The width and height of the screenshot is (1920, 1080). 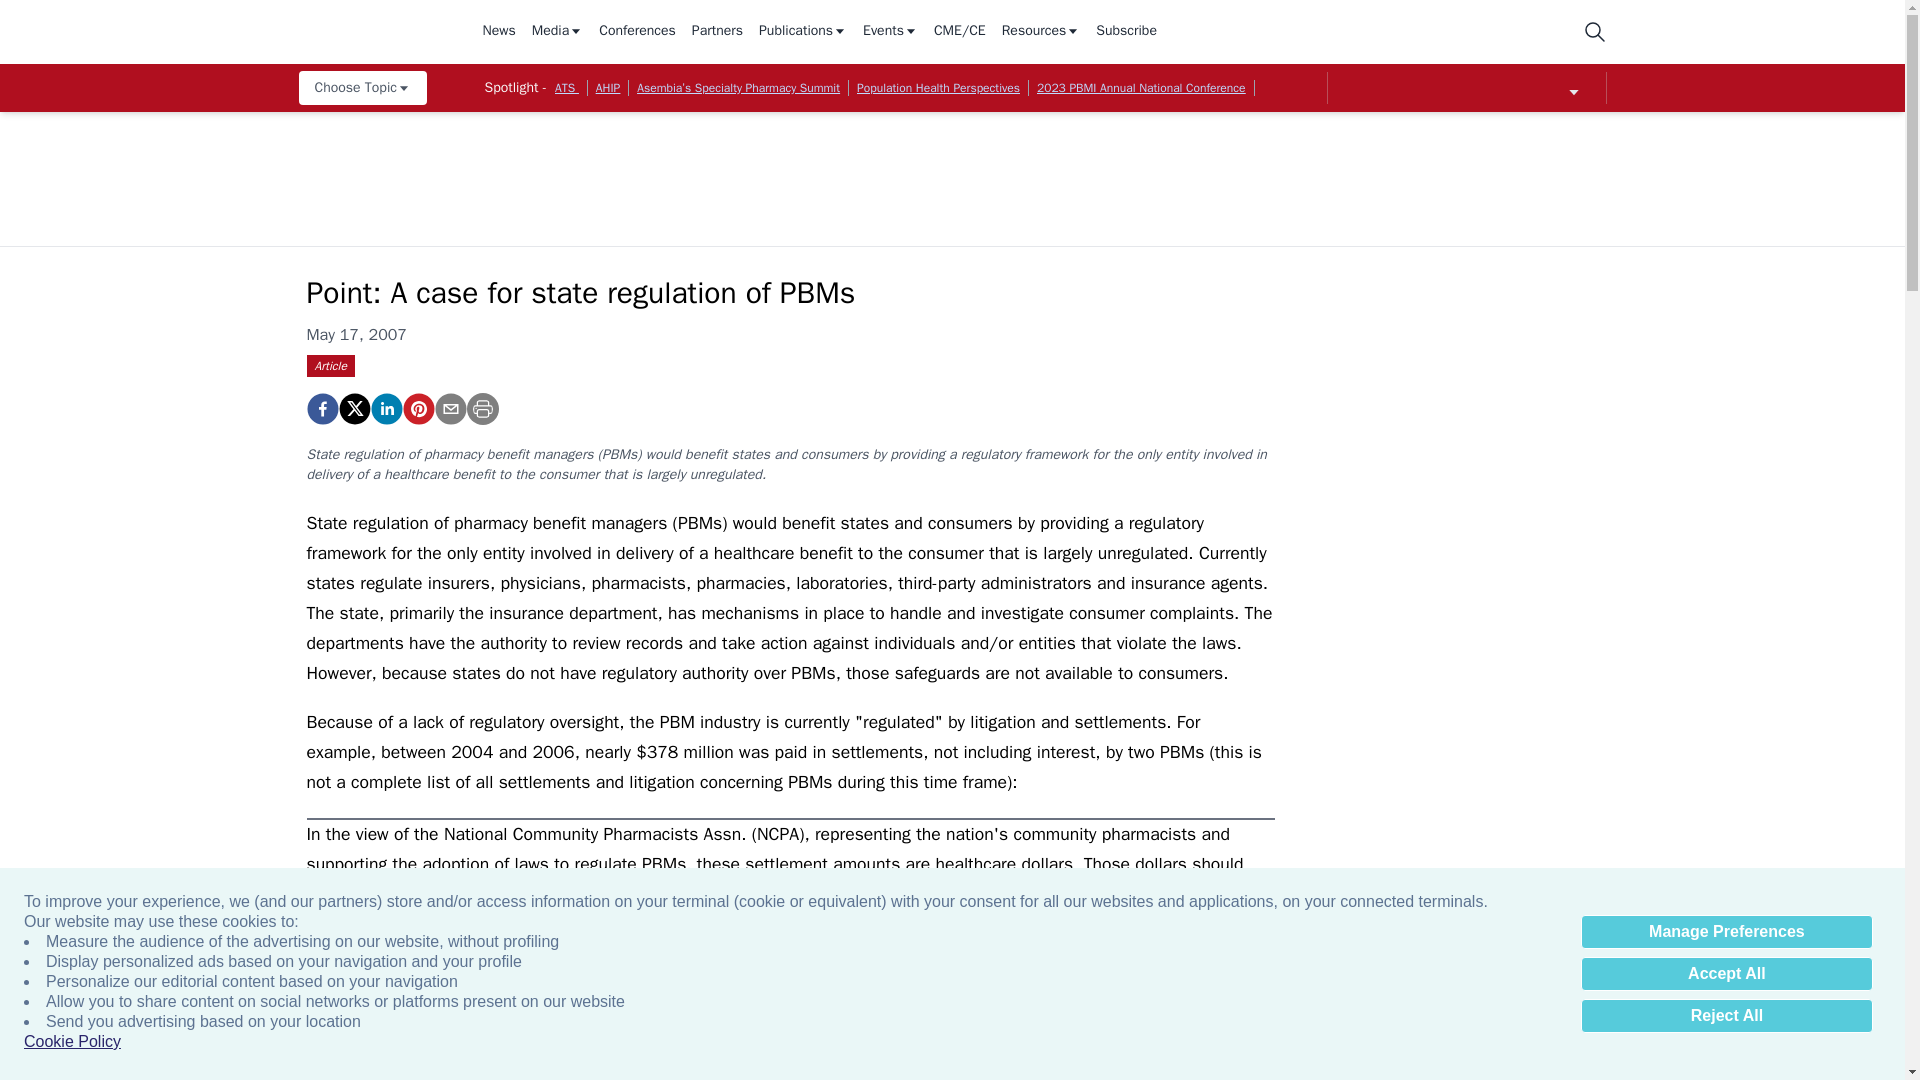 I want to click on Choose Topic, so click(x=362, y=88).